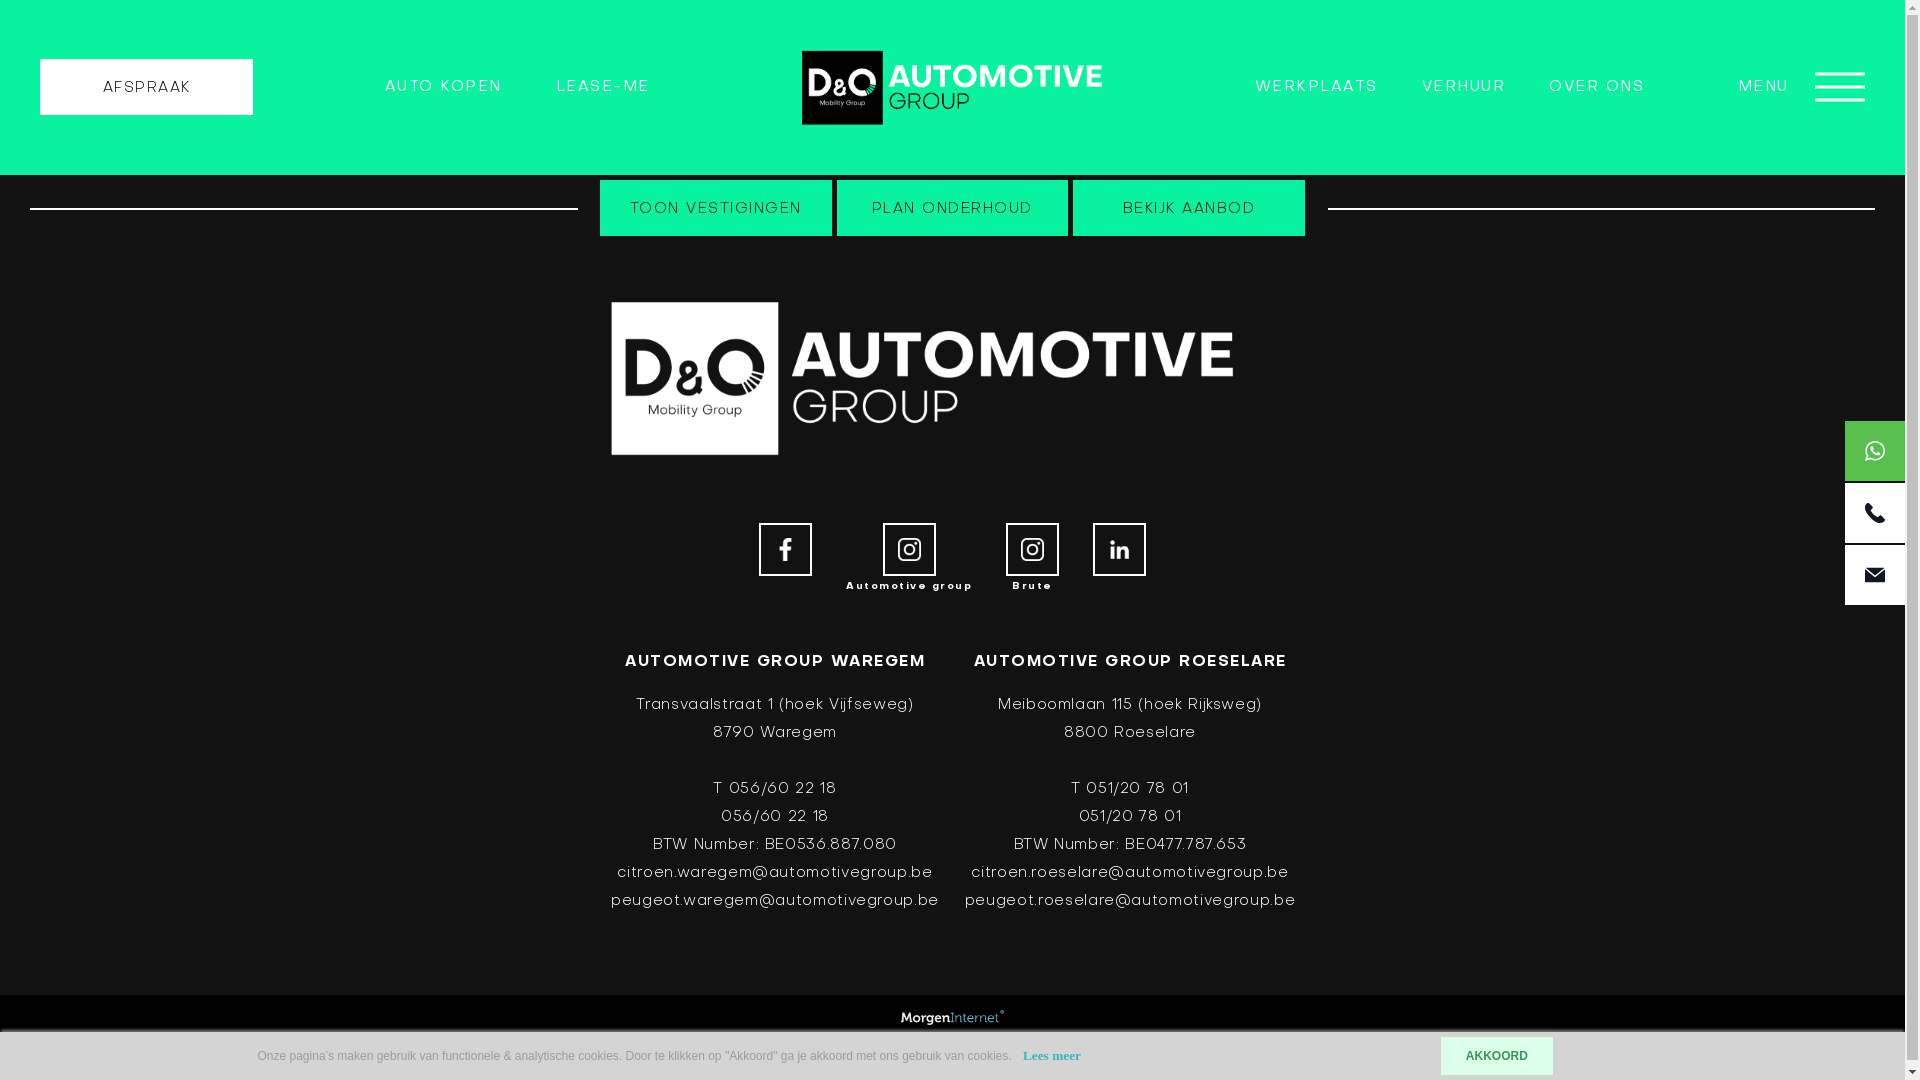 The width and height of the screenshot is (1920, 1080). What do you see at coordinates (1464, 87) in the screenshot?
I see `VERHUUR` at bounding box center [1464, 87].